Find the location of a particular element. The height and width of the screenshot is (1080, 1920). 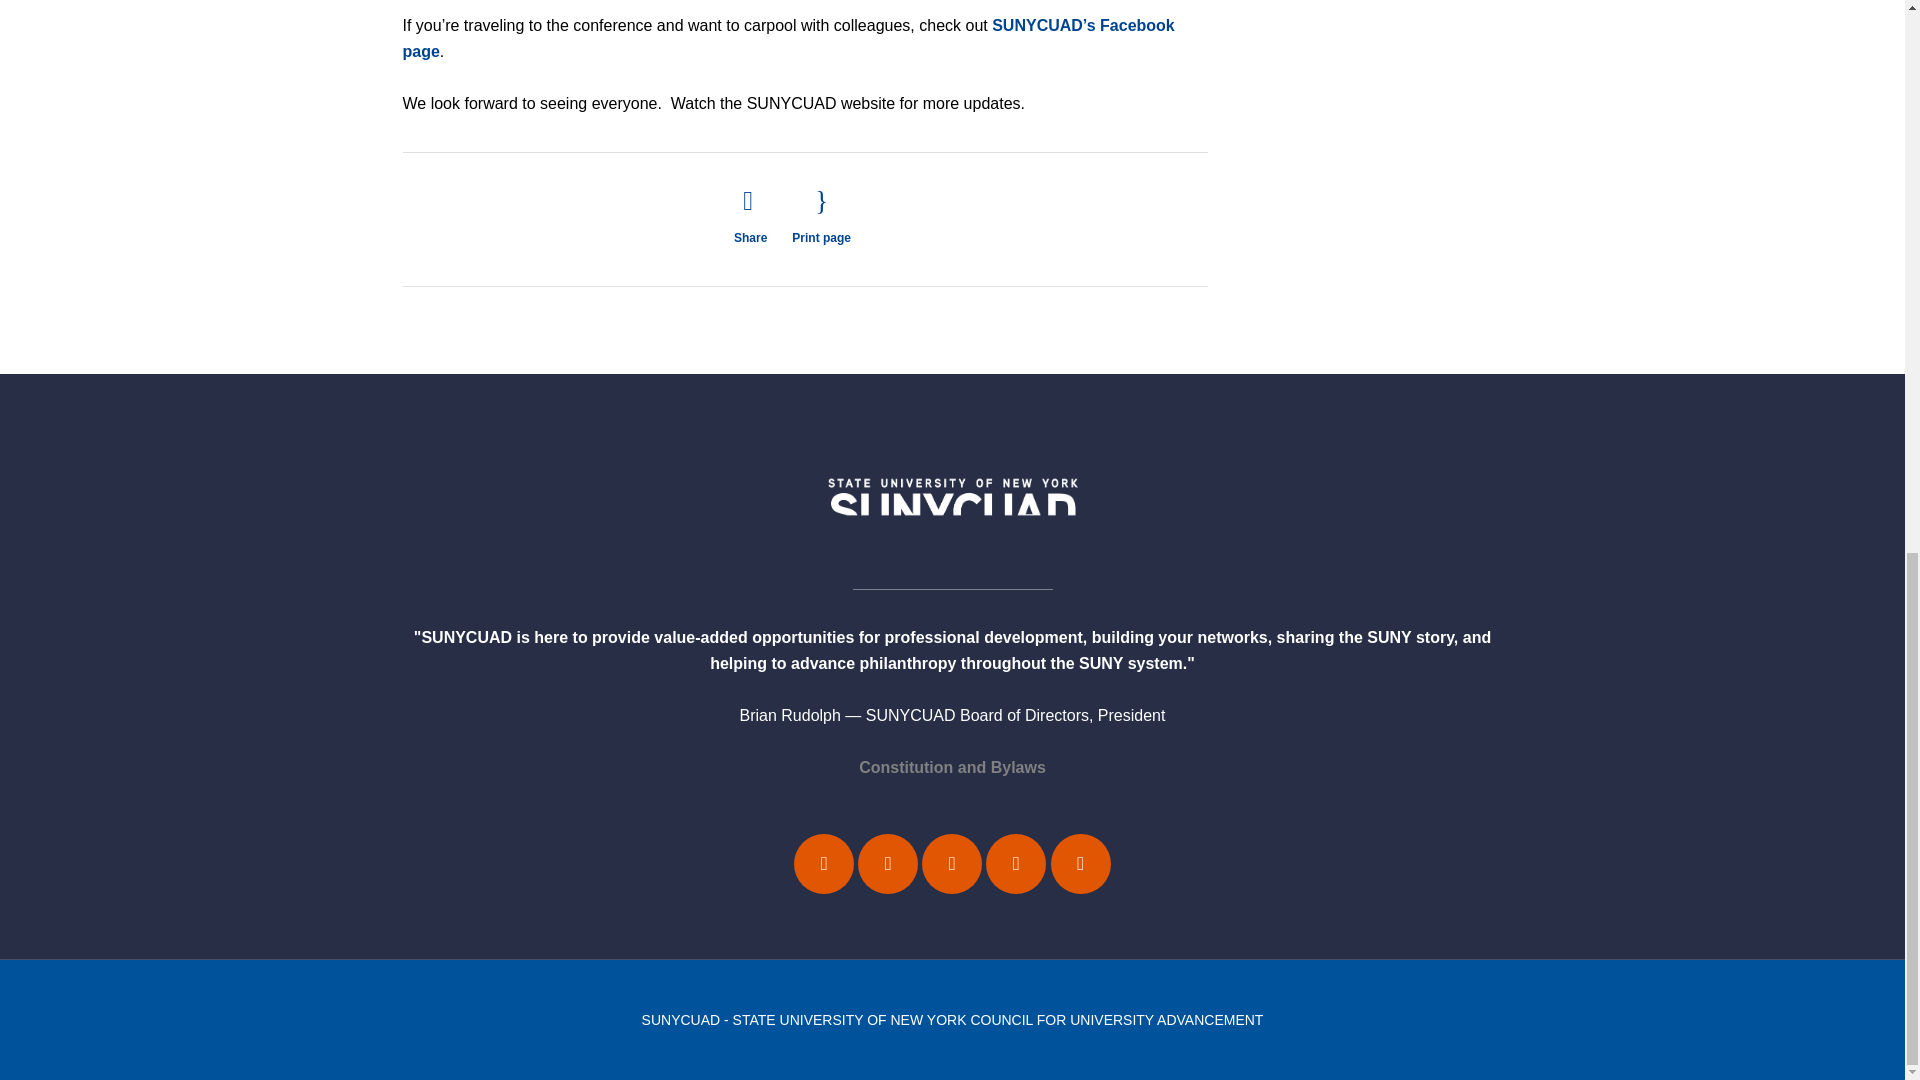

Constitution and Bylaws is located at coordinates (952, 768).